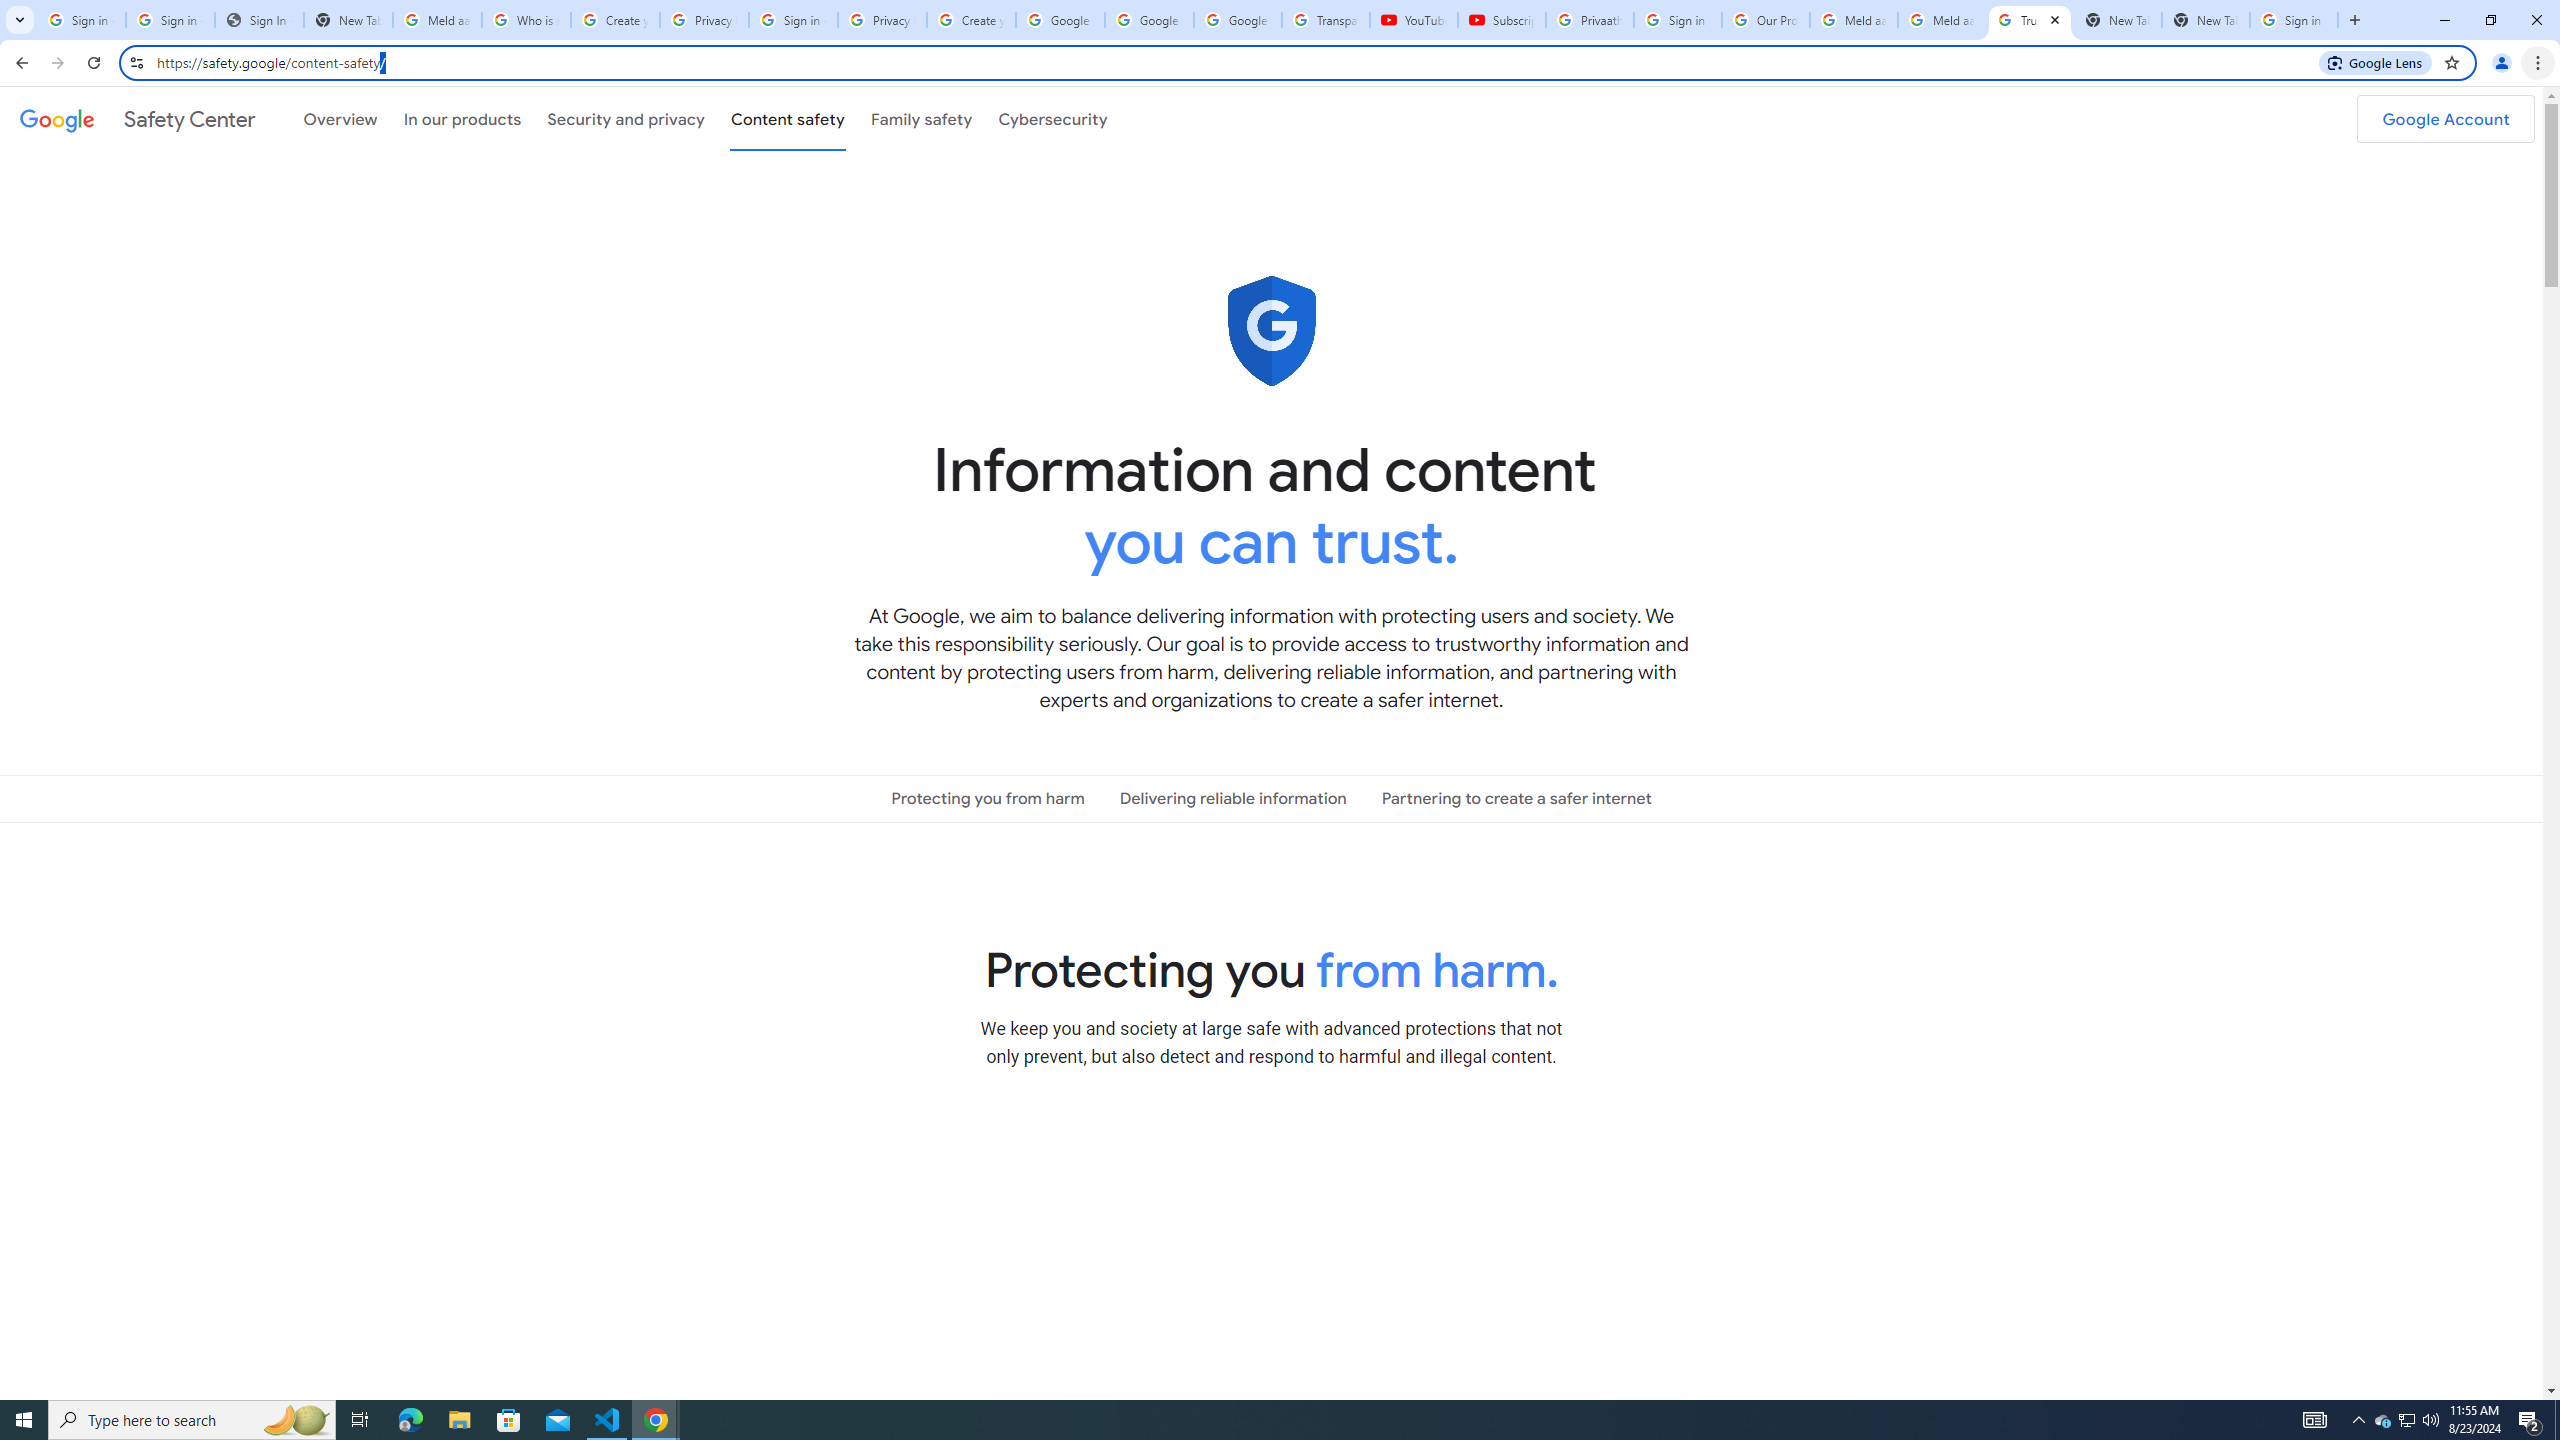 This screenshot has width=2560, height=1440. I want to click on Search with Google Lens, so click(2376, 62).